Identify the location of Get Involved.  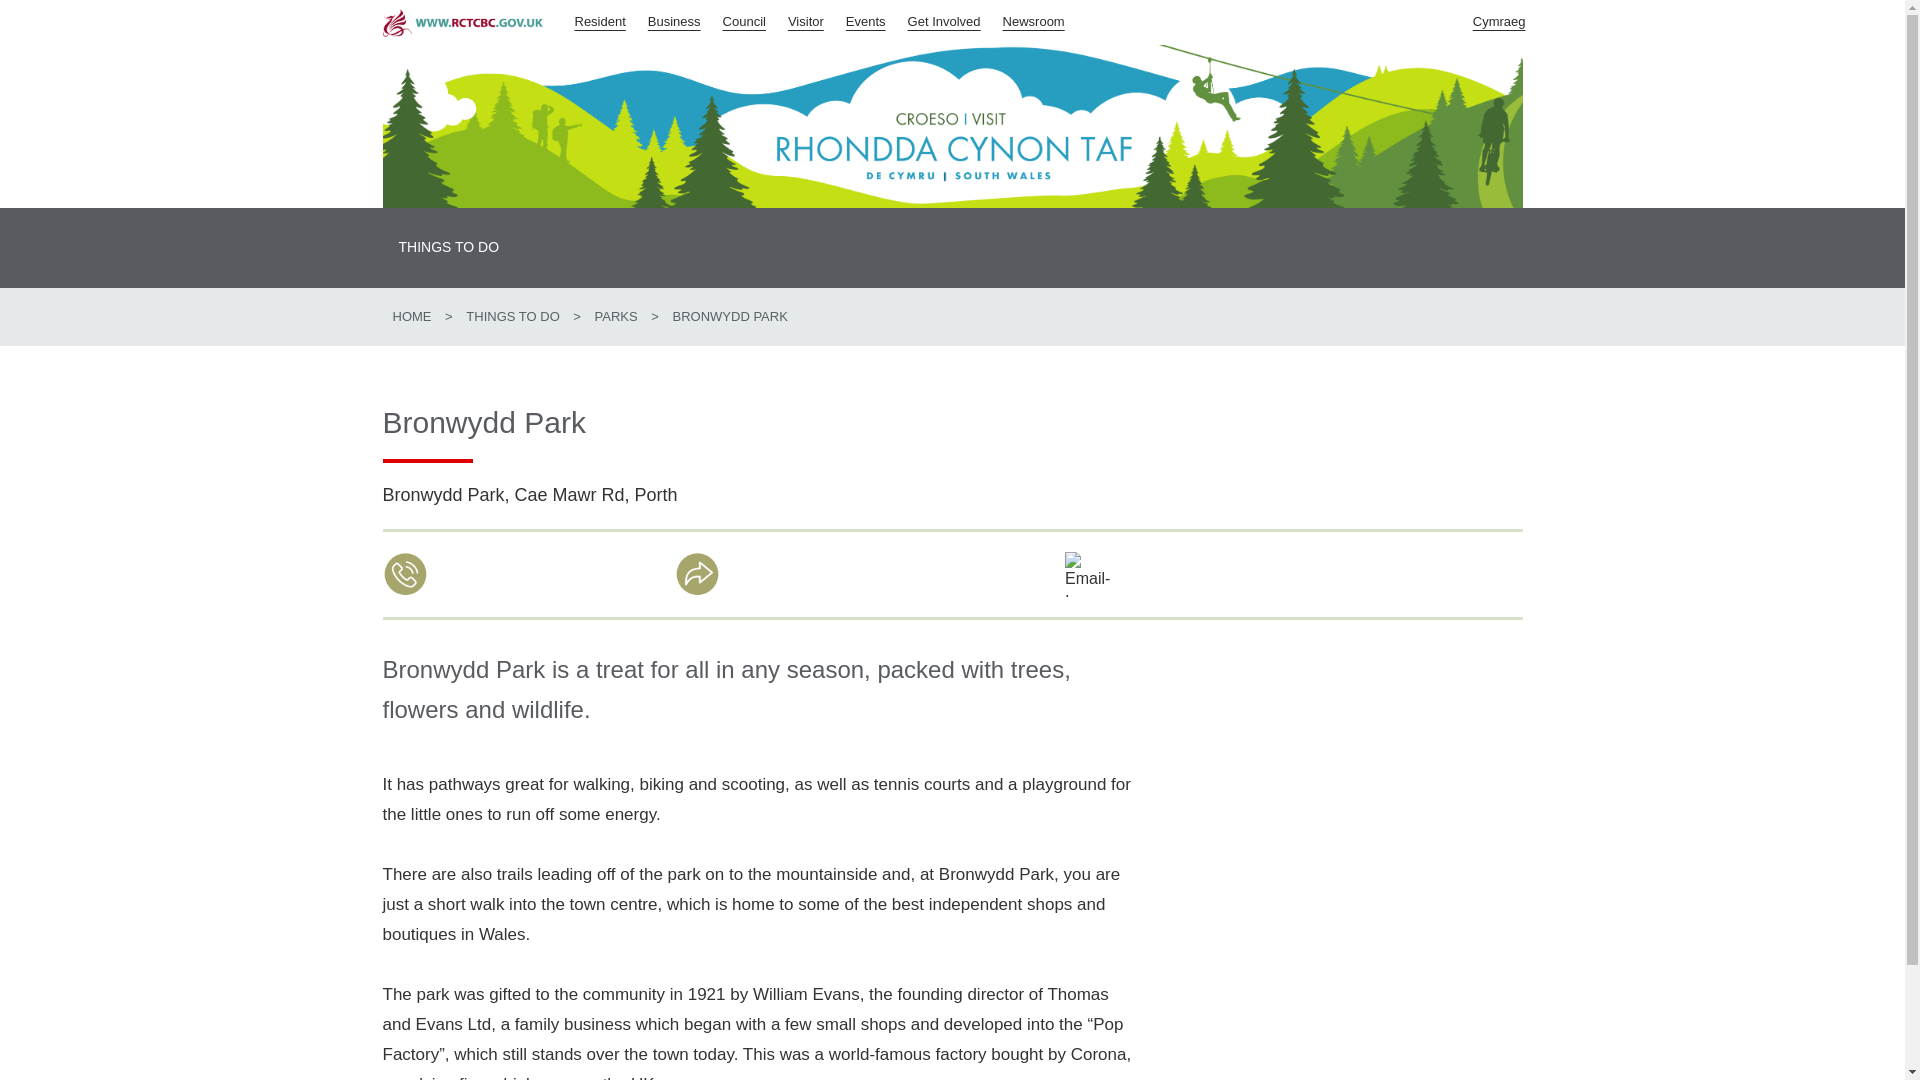
(945, 20).